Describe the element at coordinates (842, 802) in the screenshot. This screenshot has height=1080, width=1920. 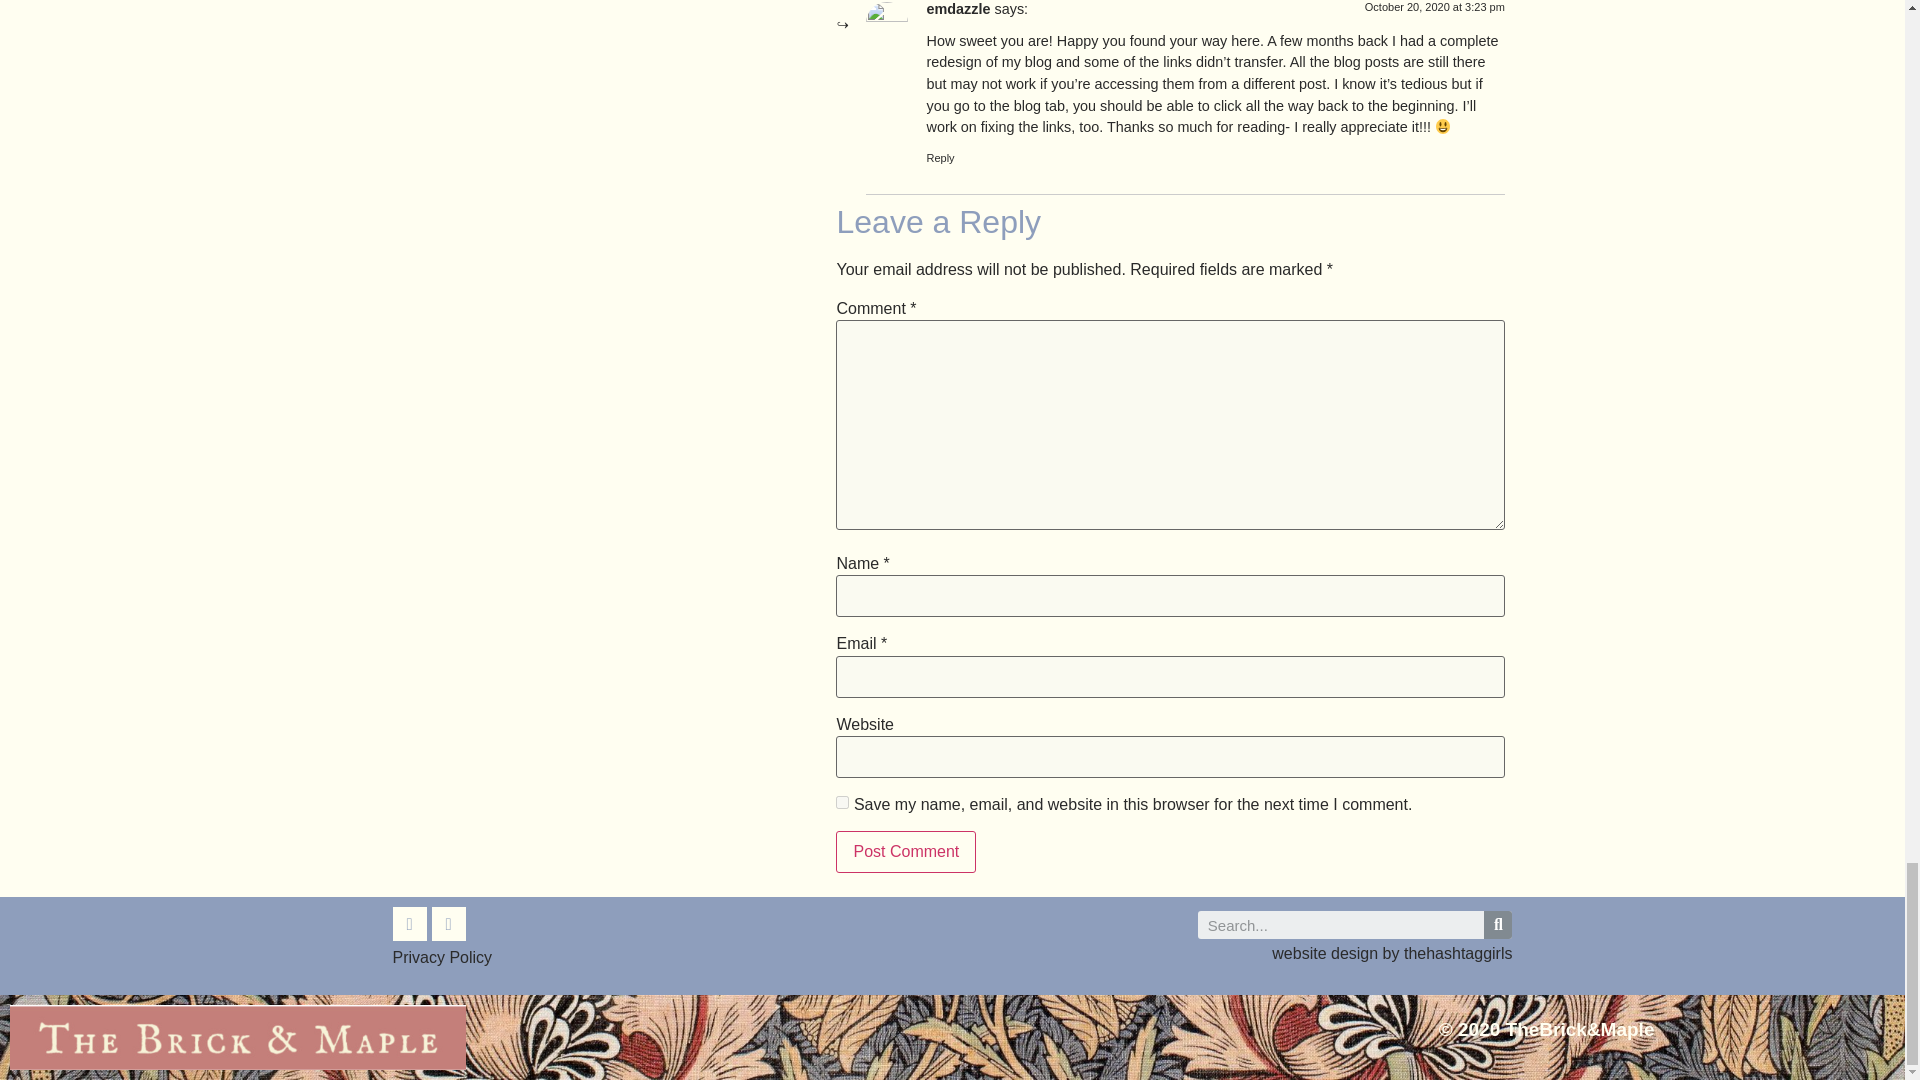
I see `yes` at that location.